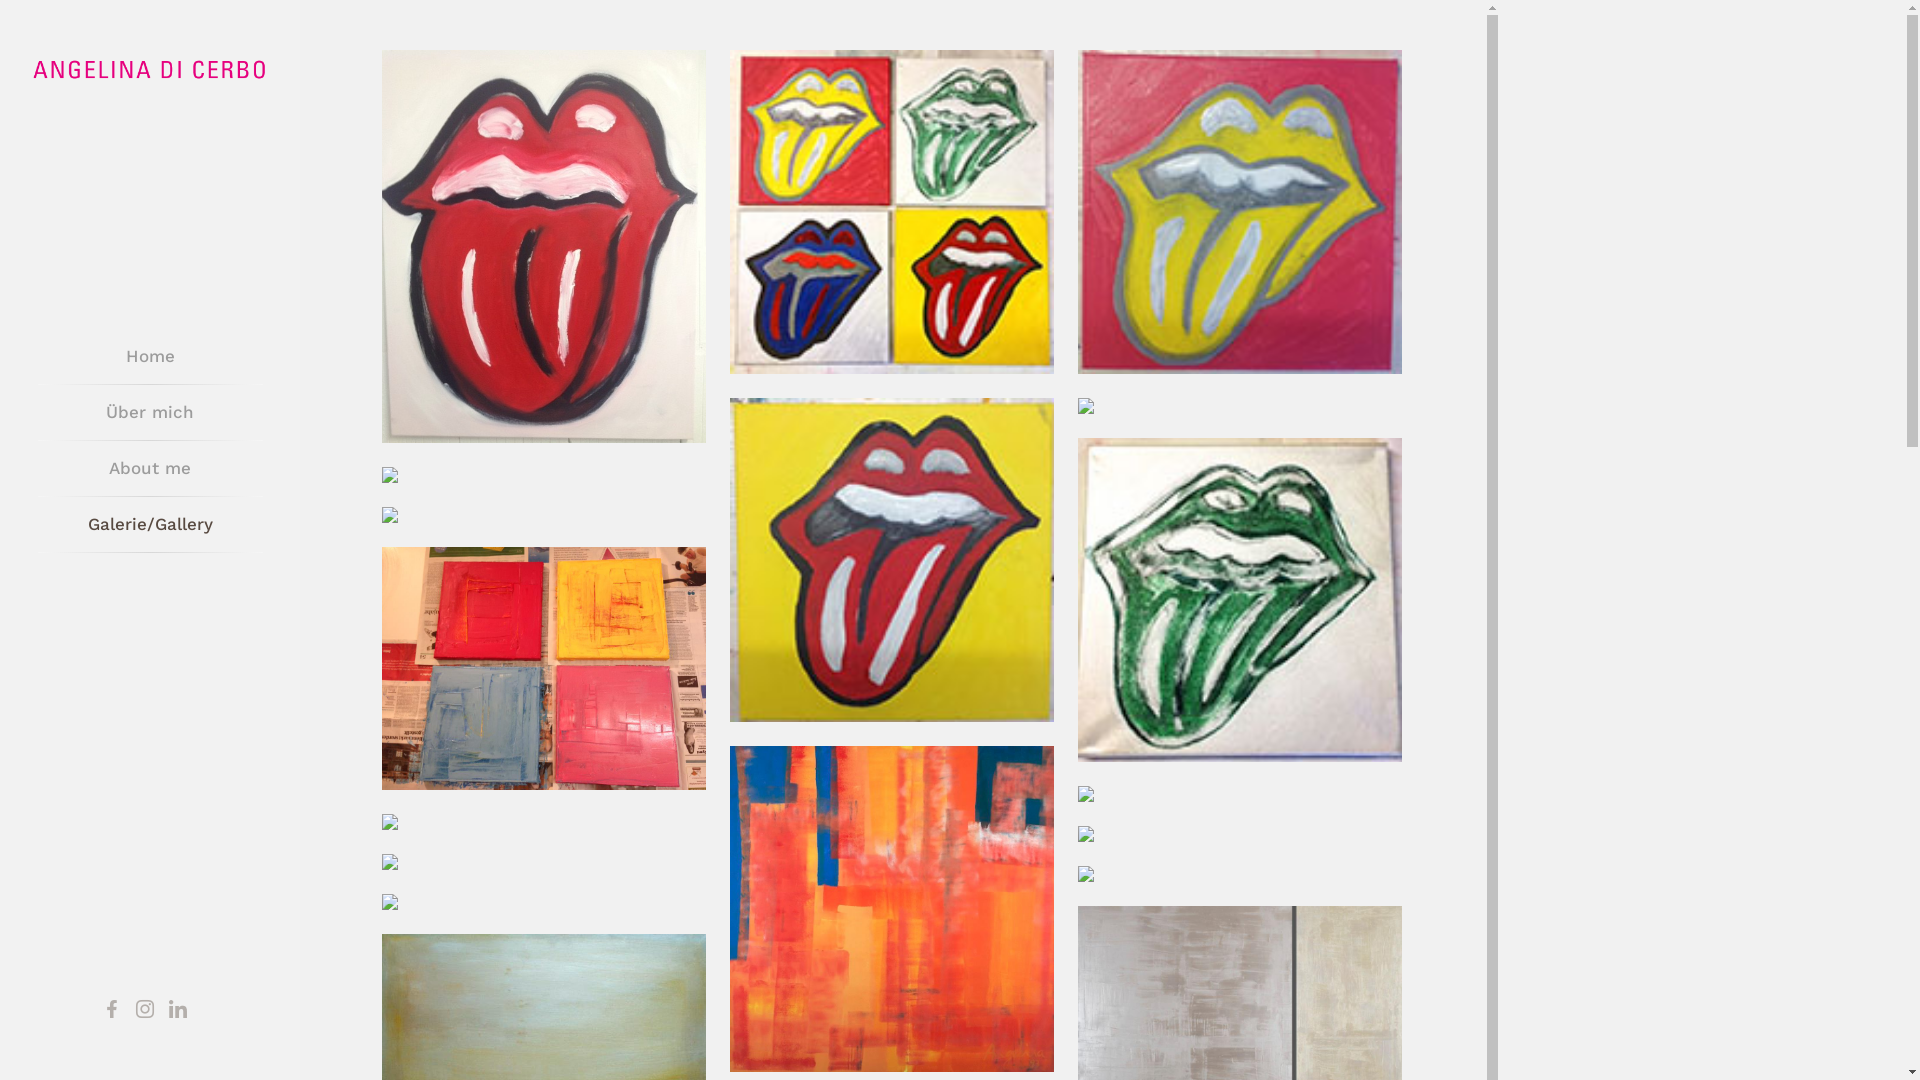 The image size is (1920, 1080). I want to click on Keith, Charlie, Ron & Mick, so click(892, 212).